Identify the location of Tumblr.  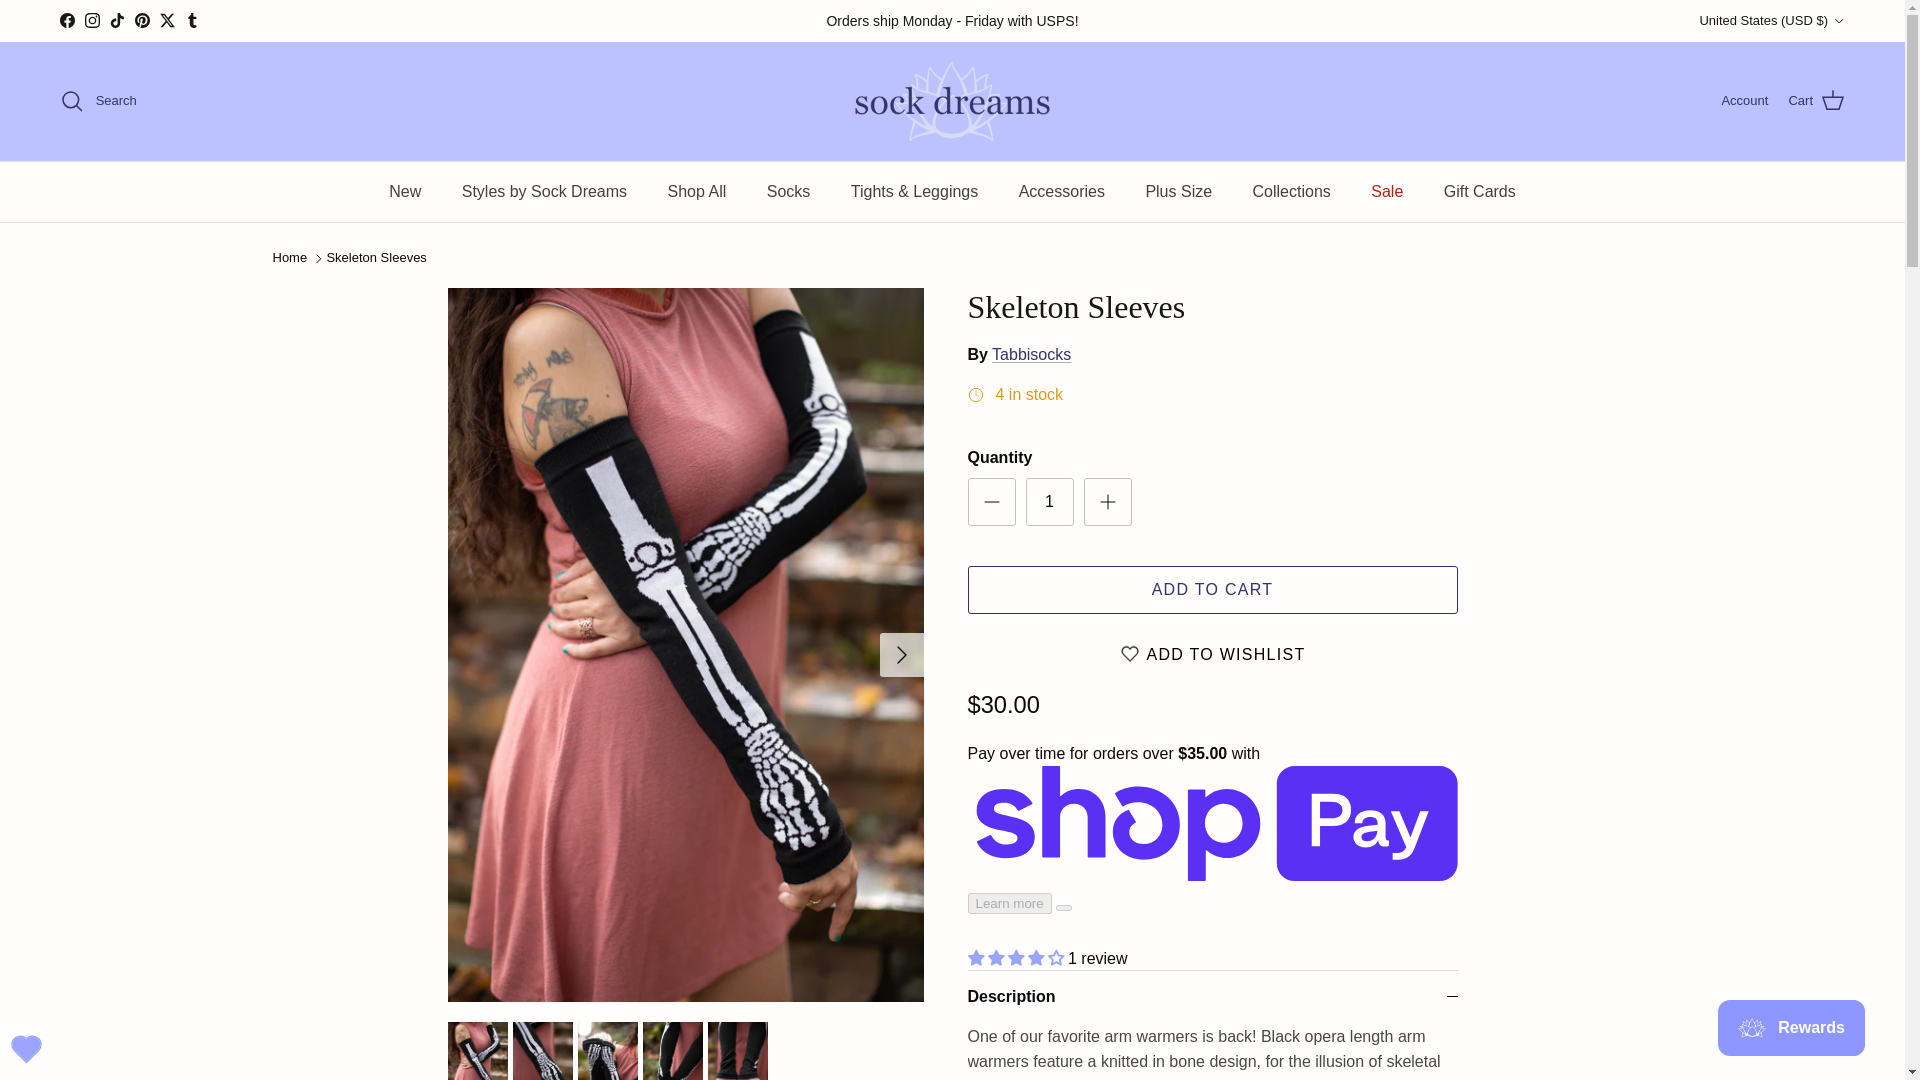
(192, 20).